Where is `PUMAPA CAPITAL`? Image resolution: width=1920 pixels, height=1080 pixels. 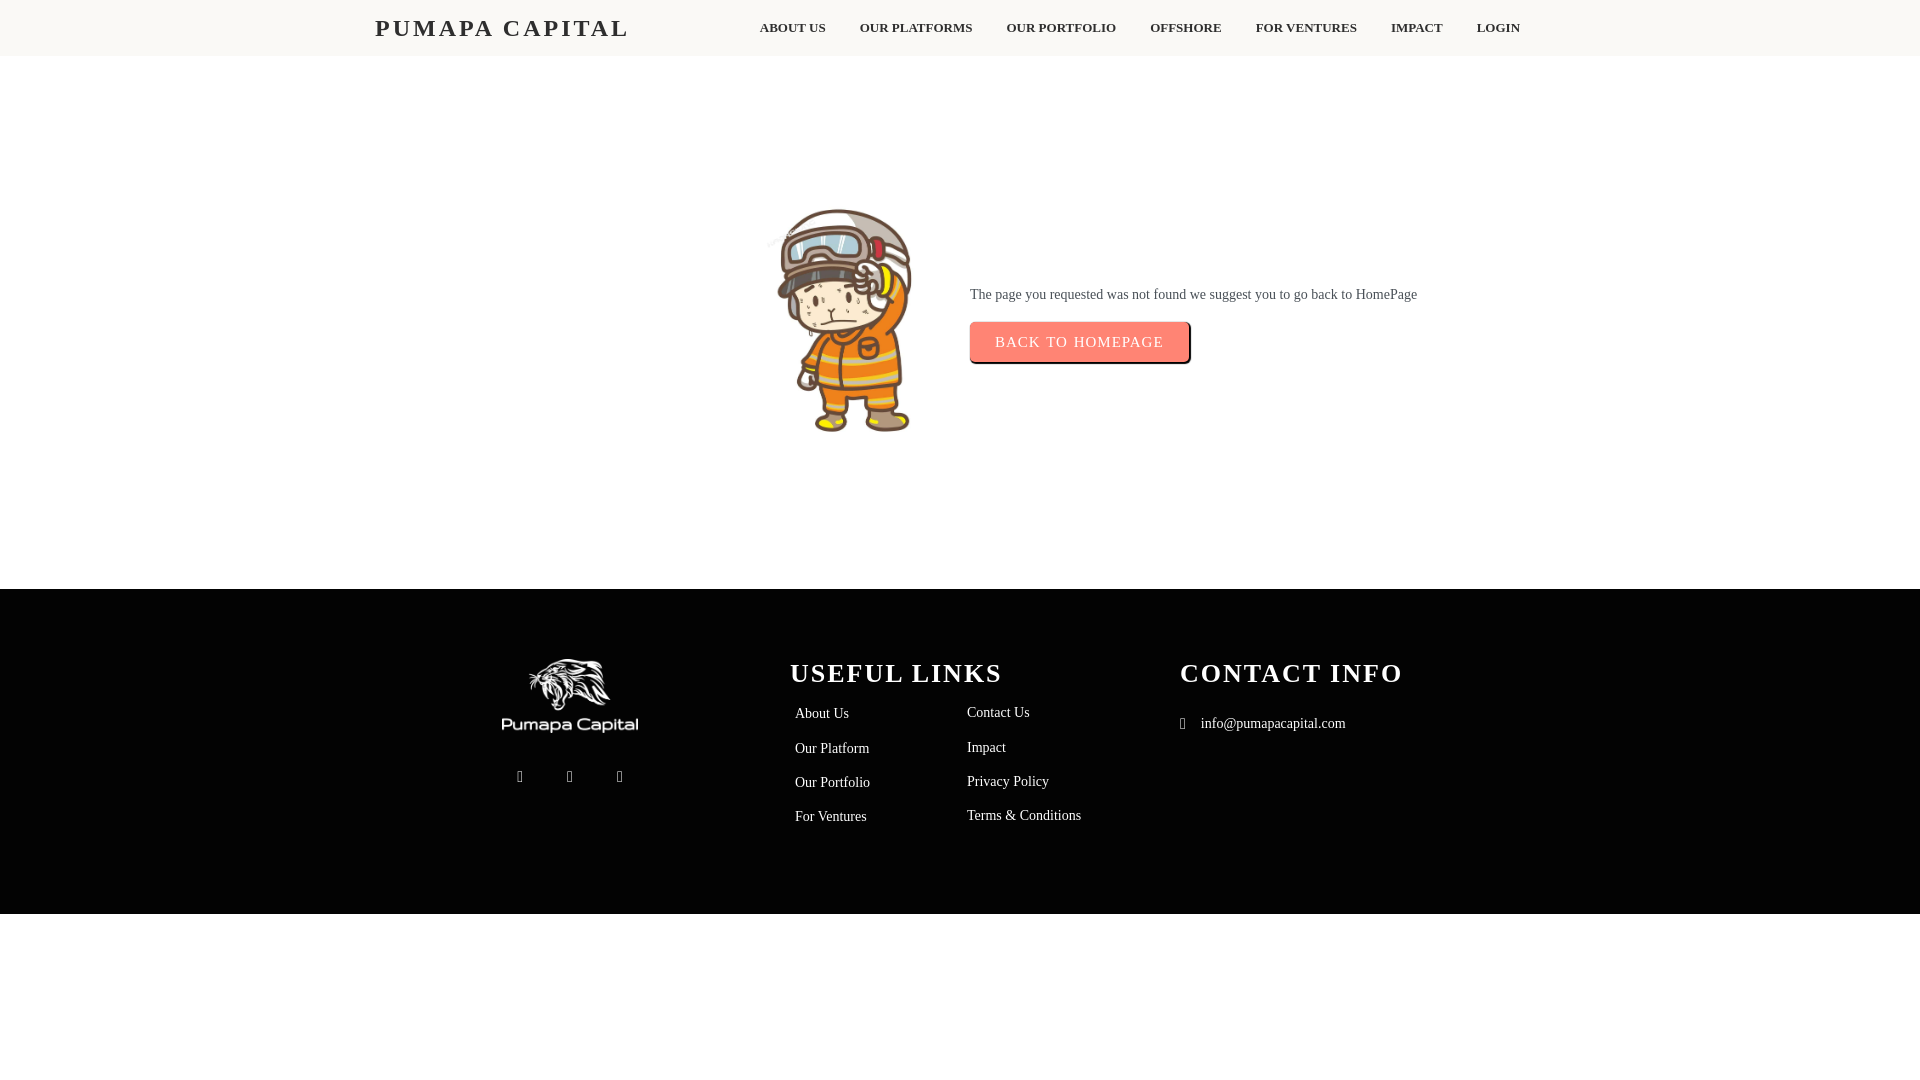
PUMAPA CAPITAL is located at coordinates (510, 28).